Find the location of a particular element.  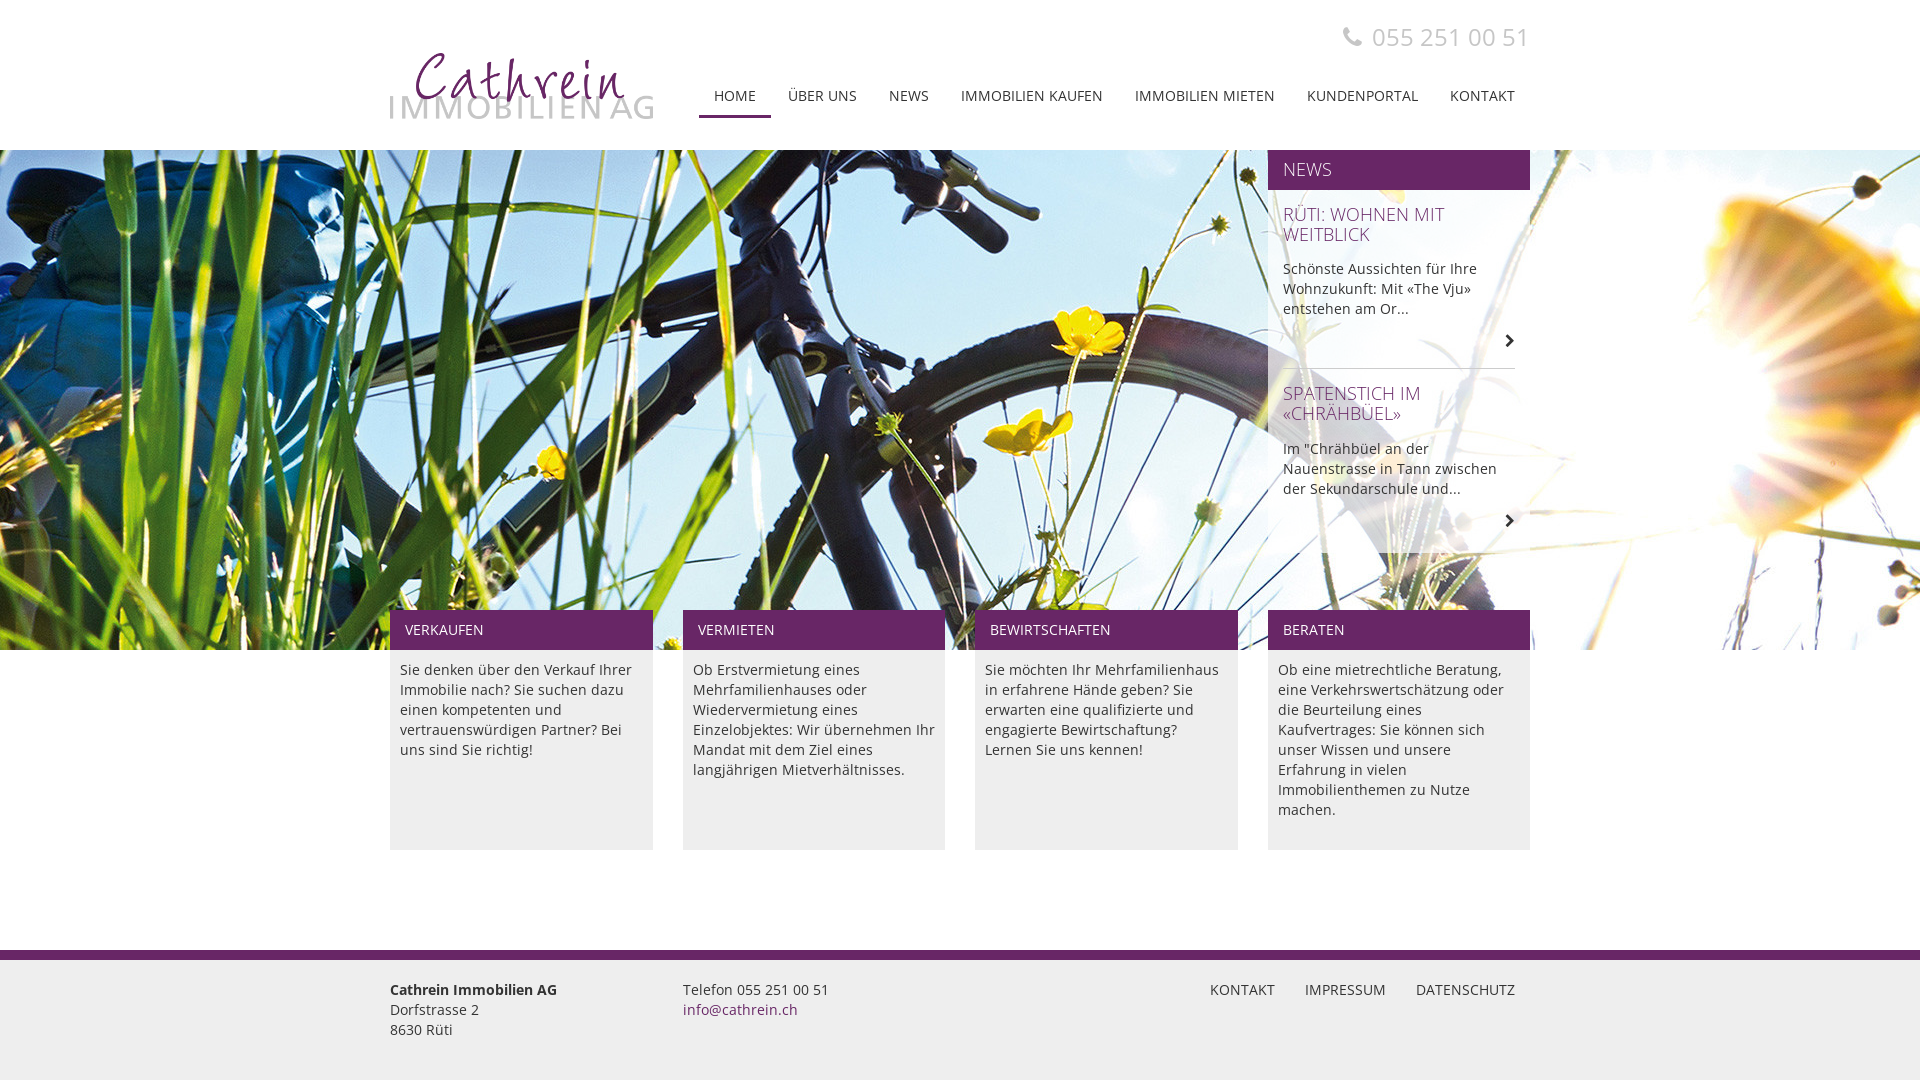

KUNDENPORTAL is located at coordinates (1362, 97).